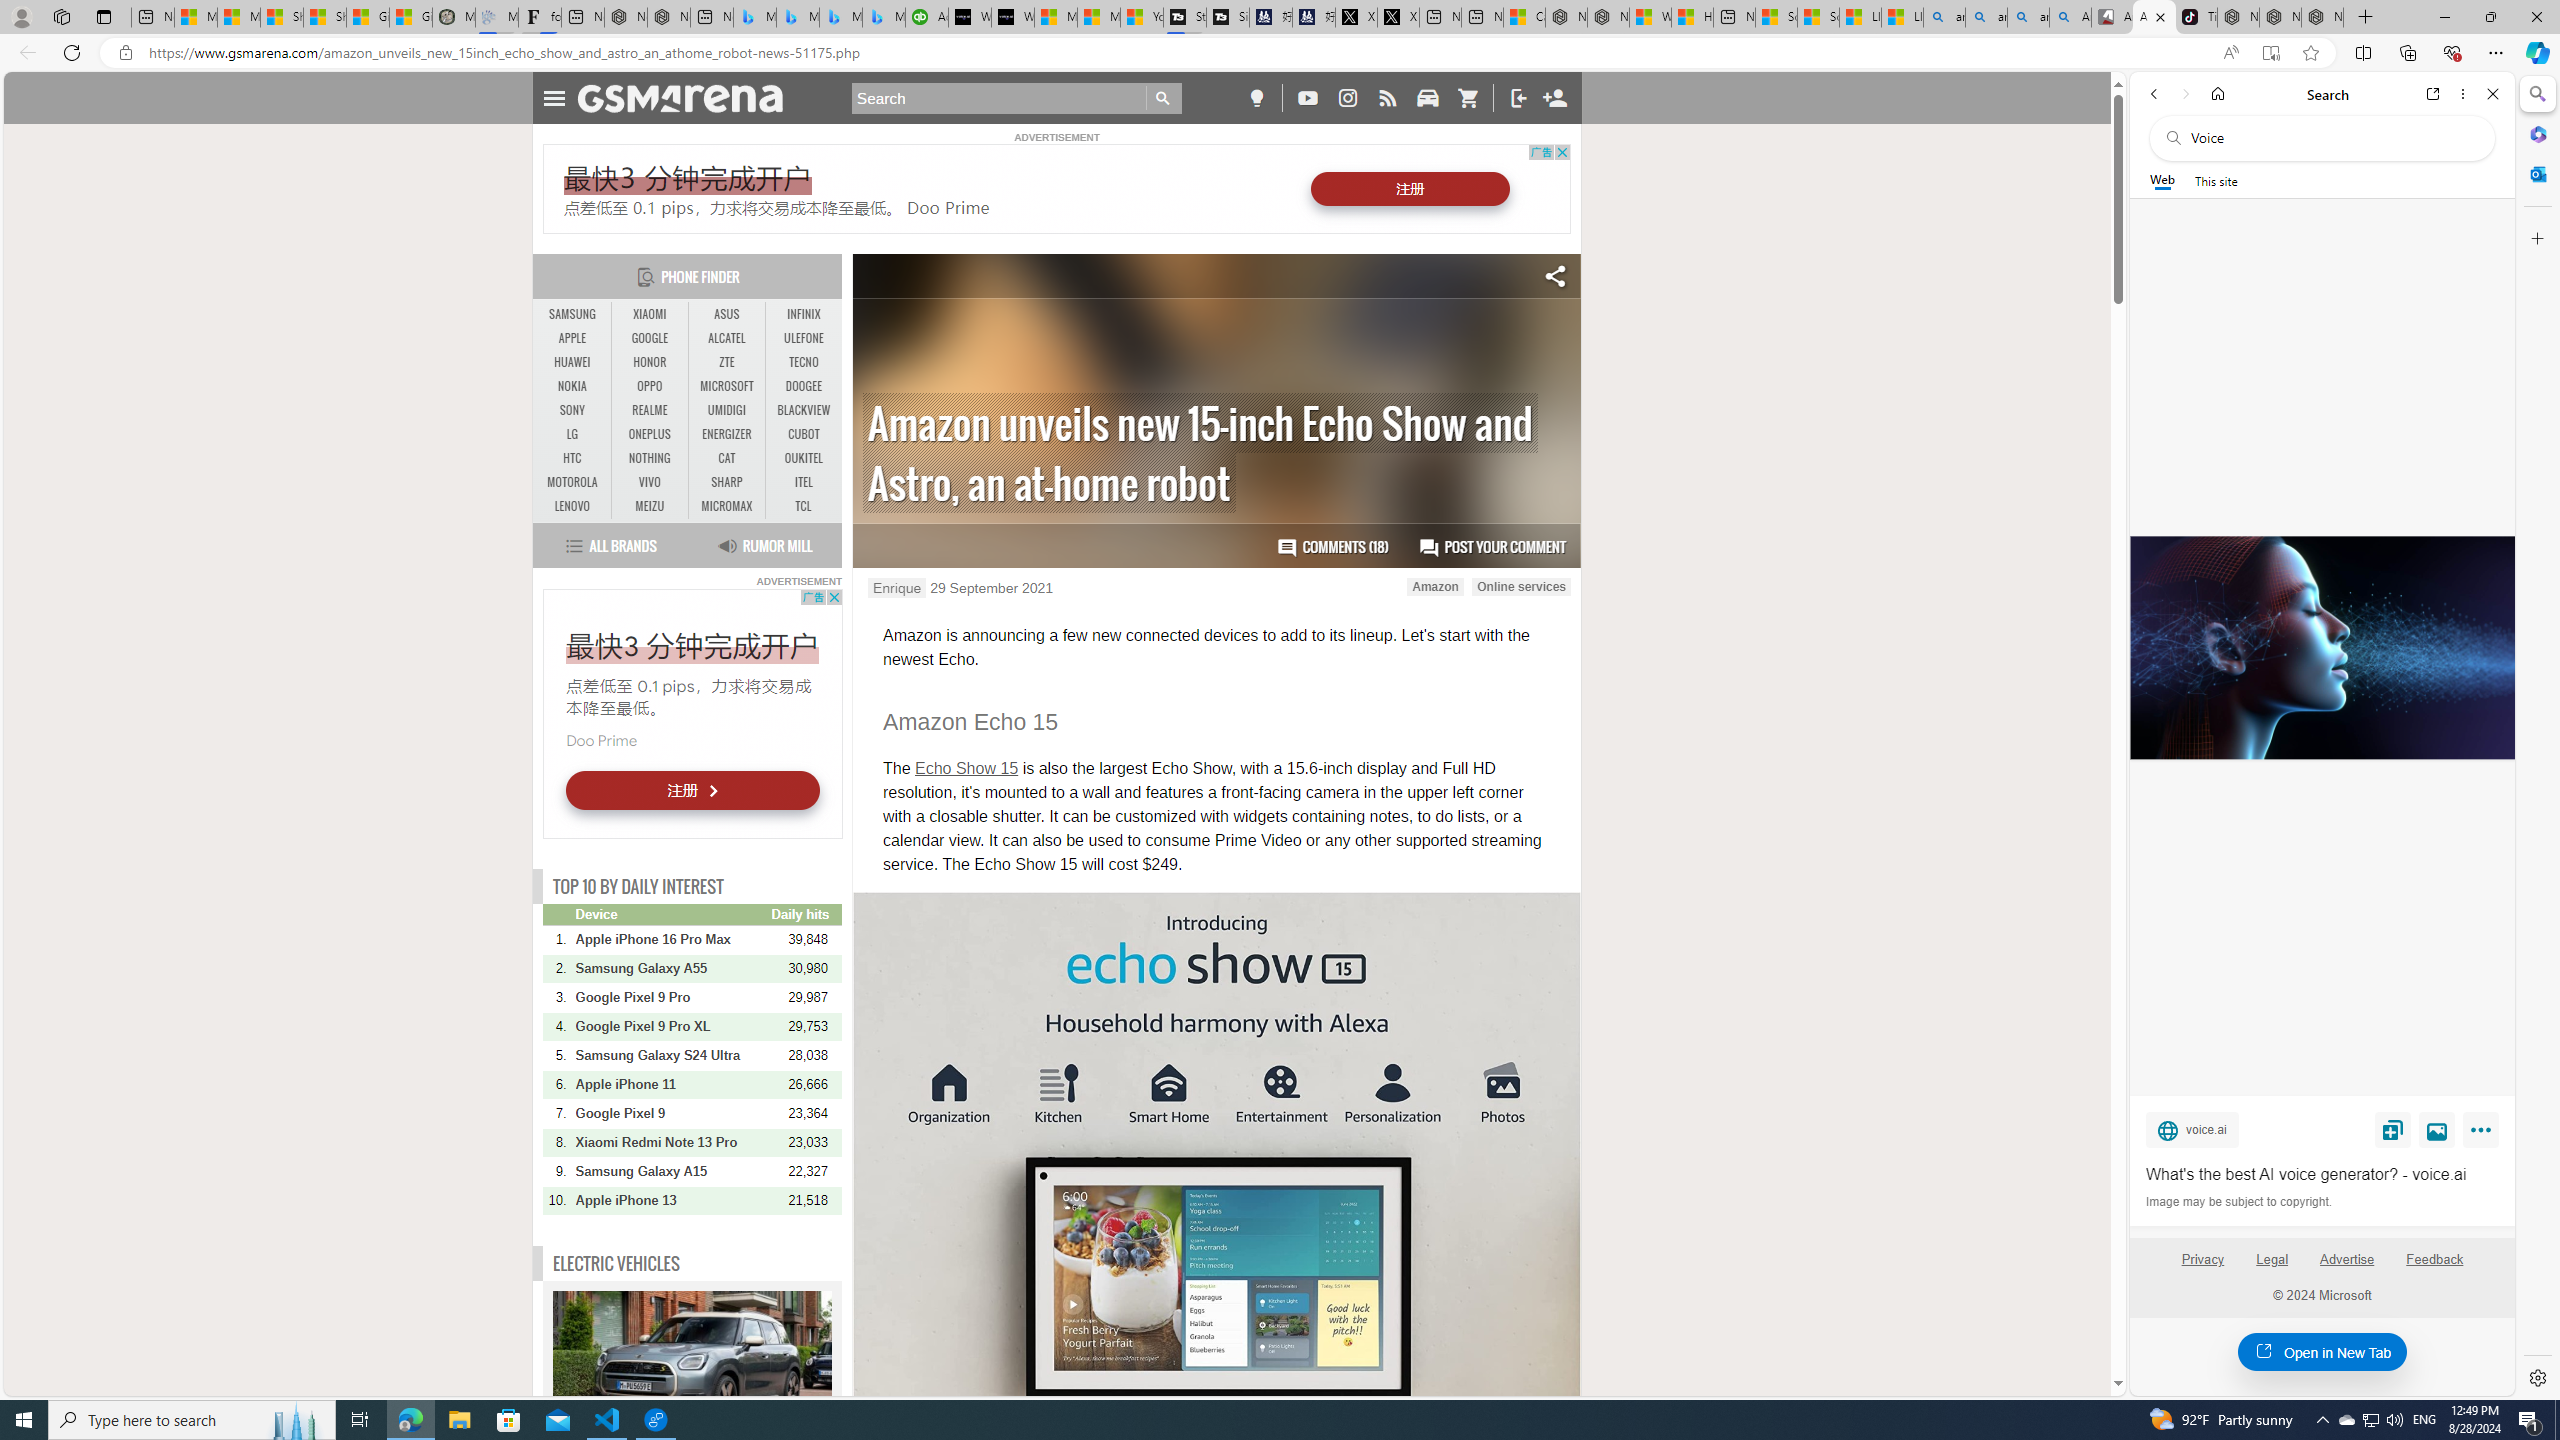 The height and width of the screenshot is (1440, 2560). I want to click on Enter Immersive Reader (F9), so click(2270, 53).